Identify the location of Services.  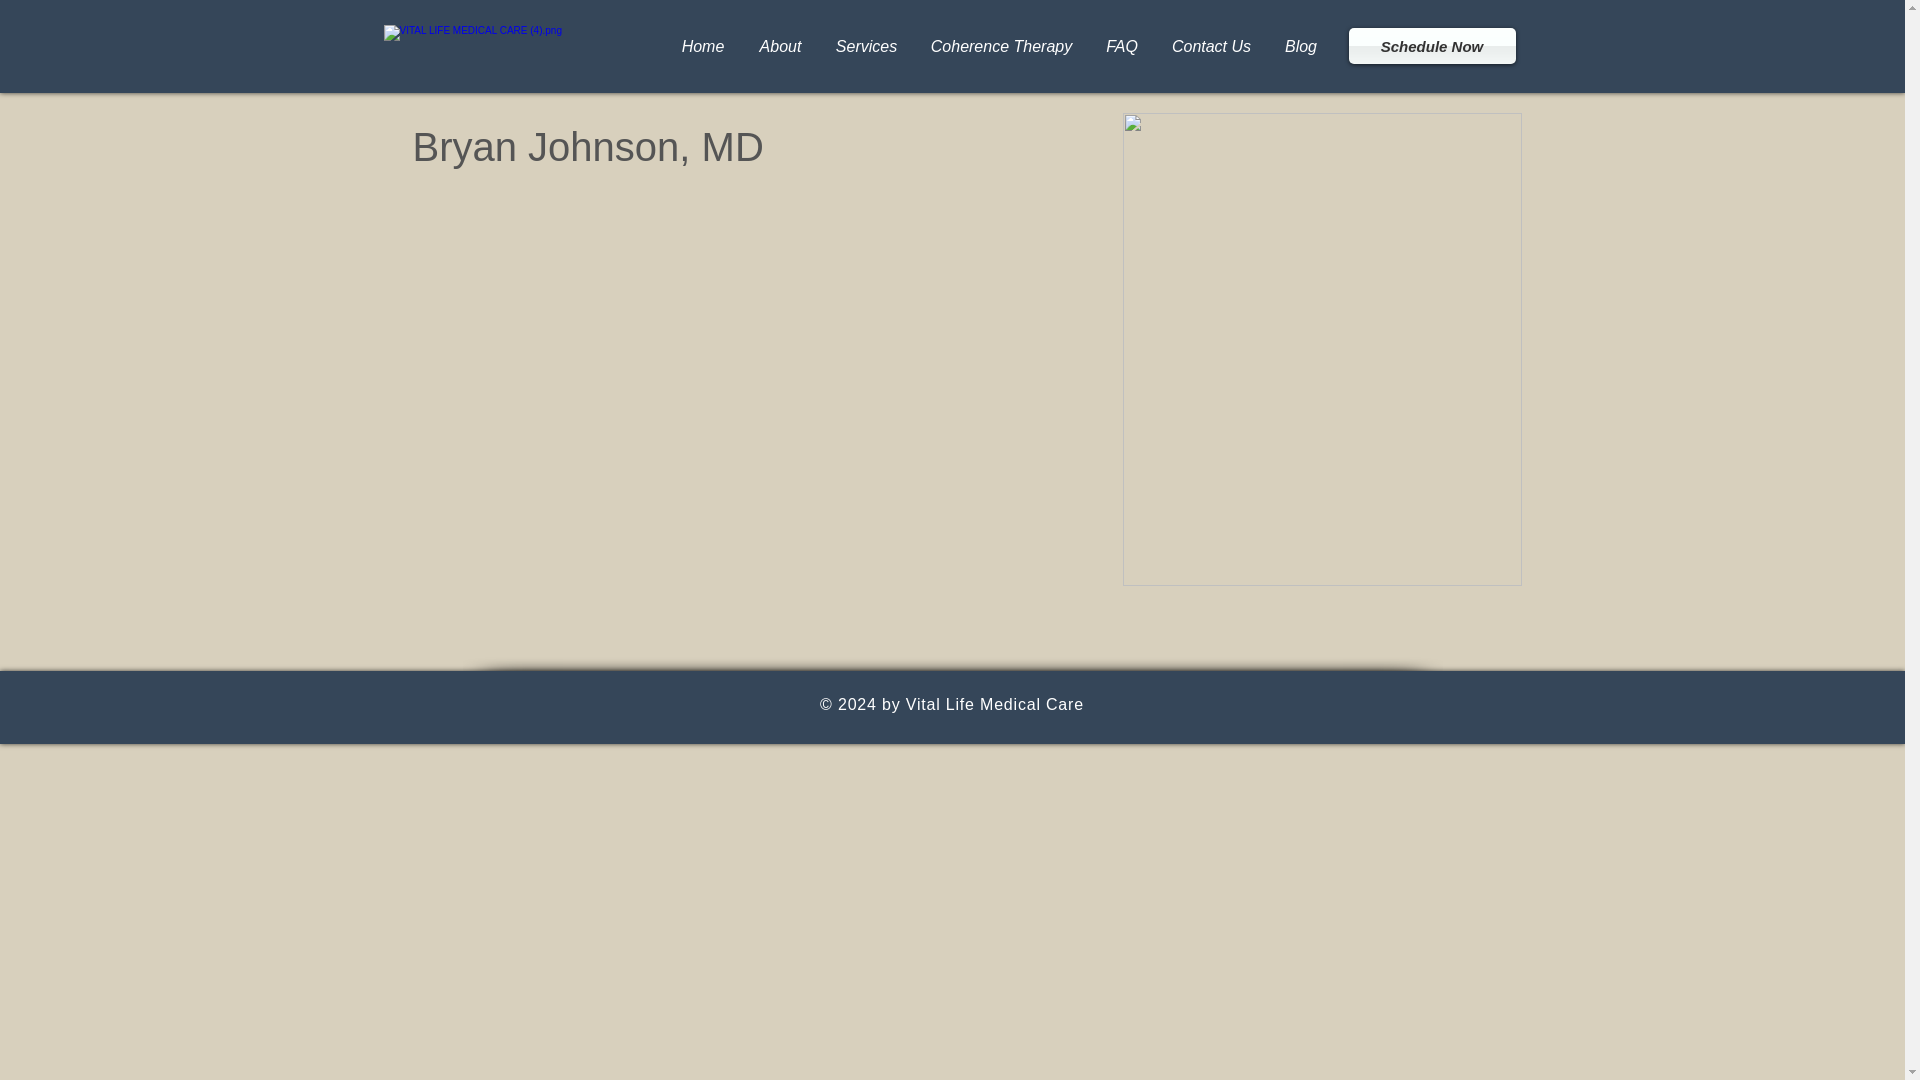
(866, 46).